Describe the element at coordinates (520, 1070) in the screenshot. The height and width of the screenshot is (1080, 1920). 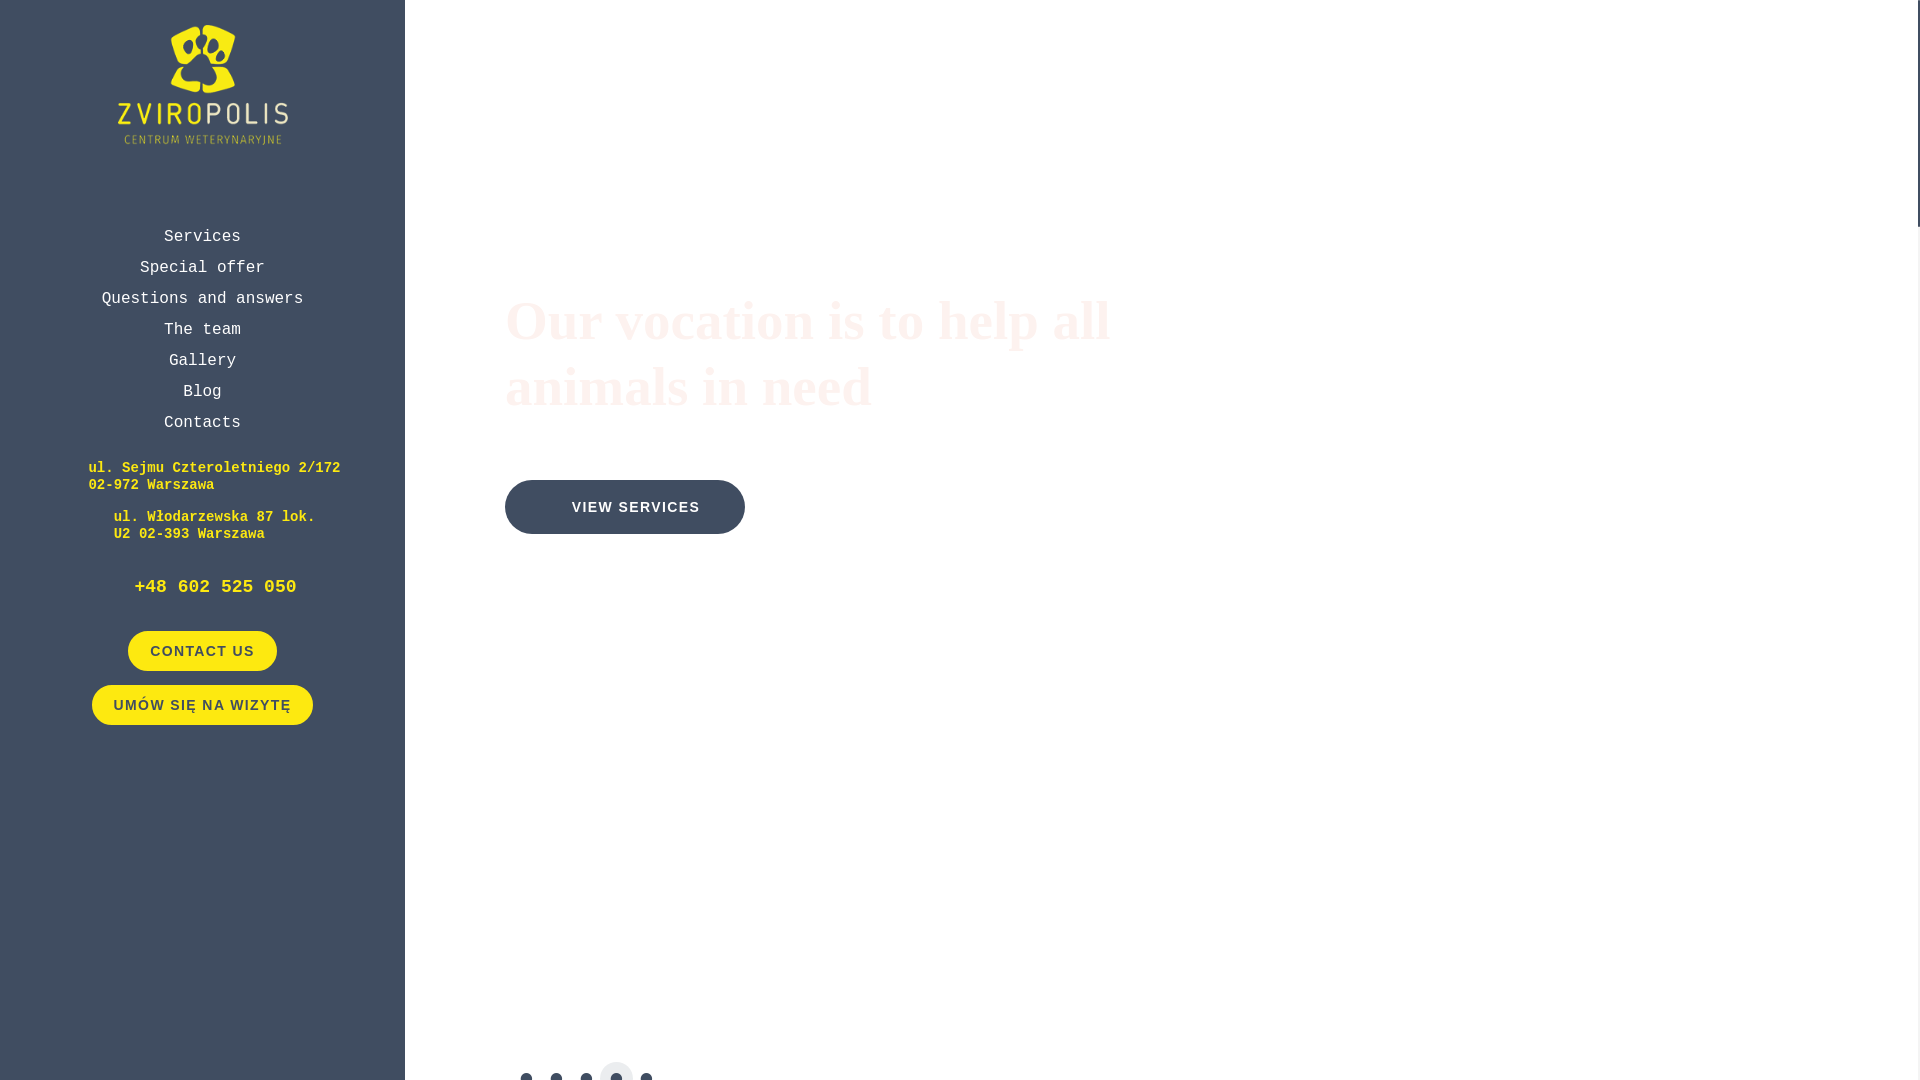
I see `1` at that location.